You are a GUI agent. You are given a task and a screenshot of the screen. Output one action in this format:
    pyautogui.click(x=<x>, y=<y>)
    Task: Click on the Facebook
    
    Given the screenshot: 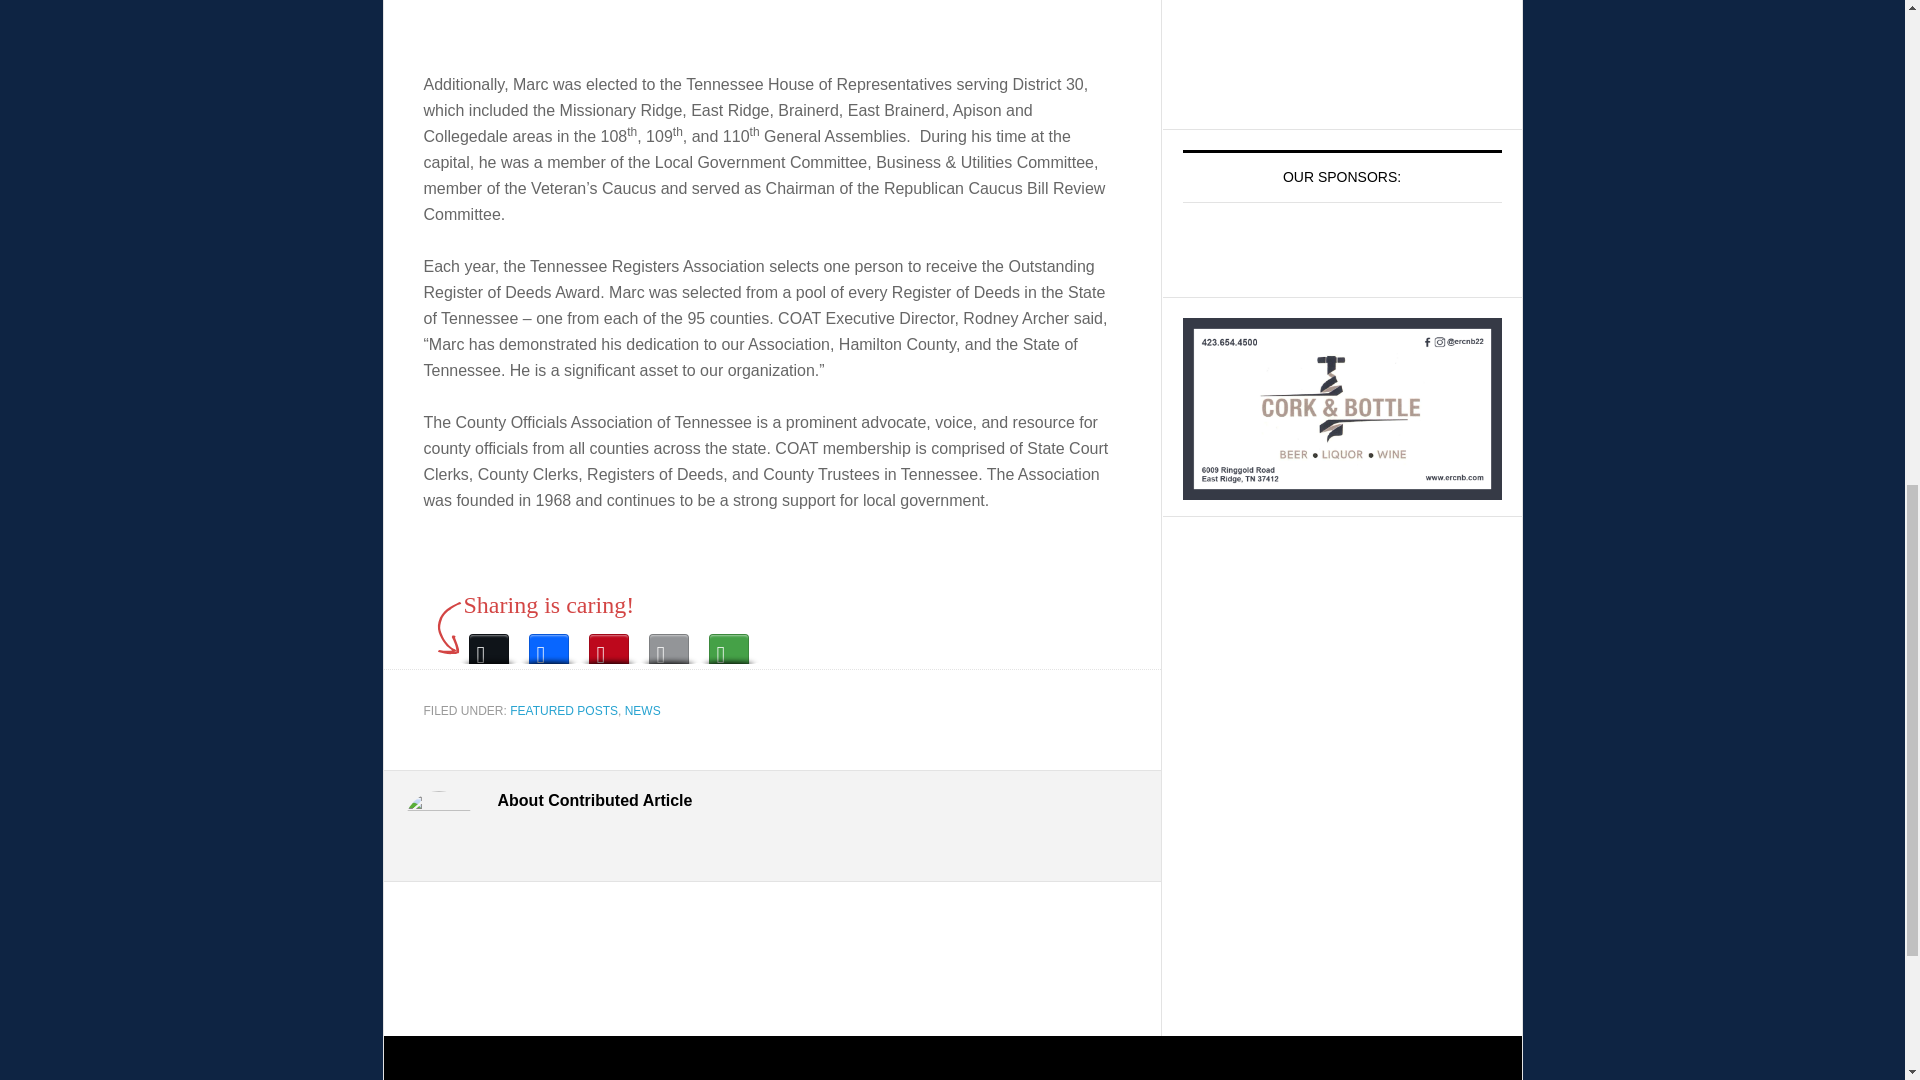 What is the action you would take?
    pyautogui.click(x=548, y=643)
    